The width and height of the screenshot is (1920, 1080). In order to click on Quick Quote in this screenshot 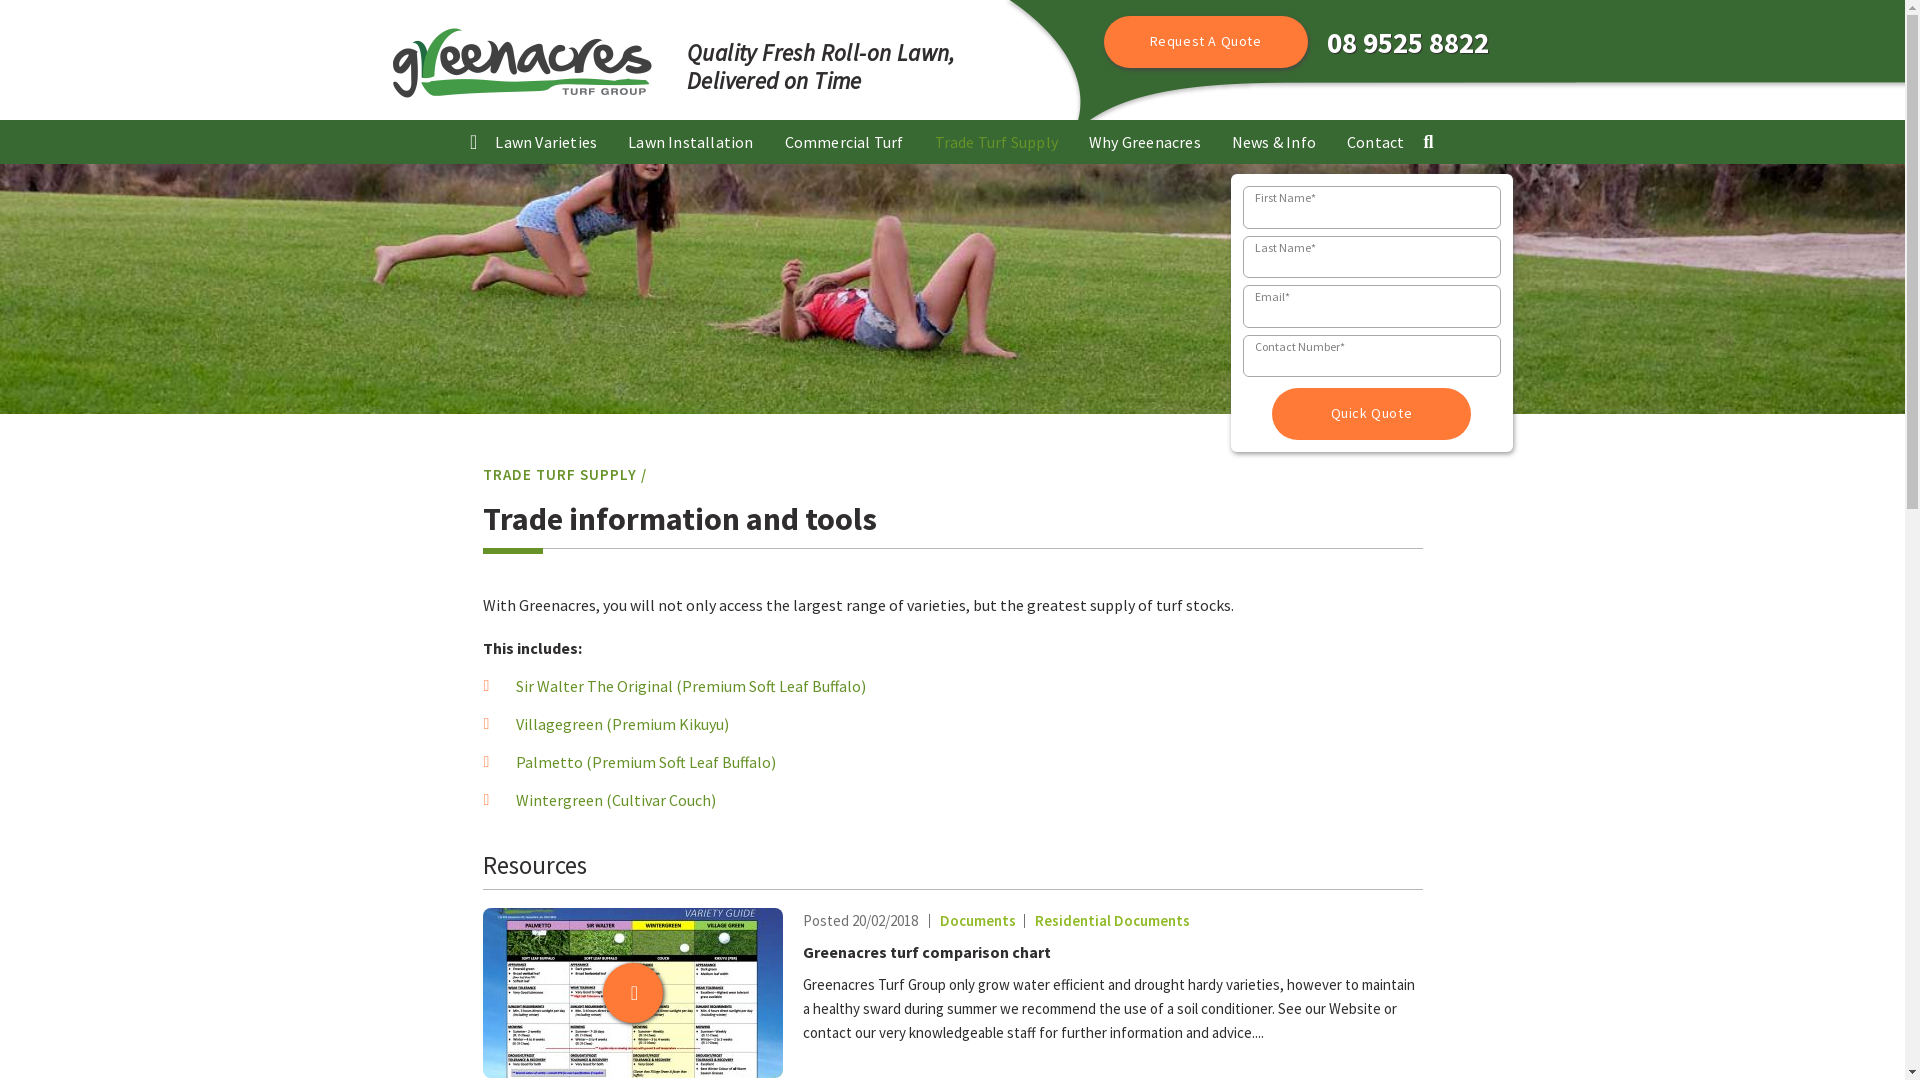, I will do `click(1372, 414)`.